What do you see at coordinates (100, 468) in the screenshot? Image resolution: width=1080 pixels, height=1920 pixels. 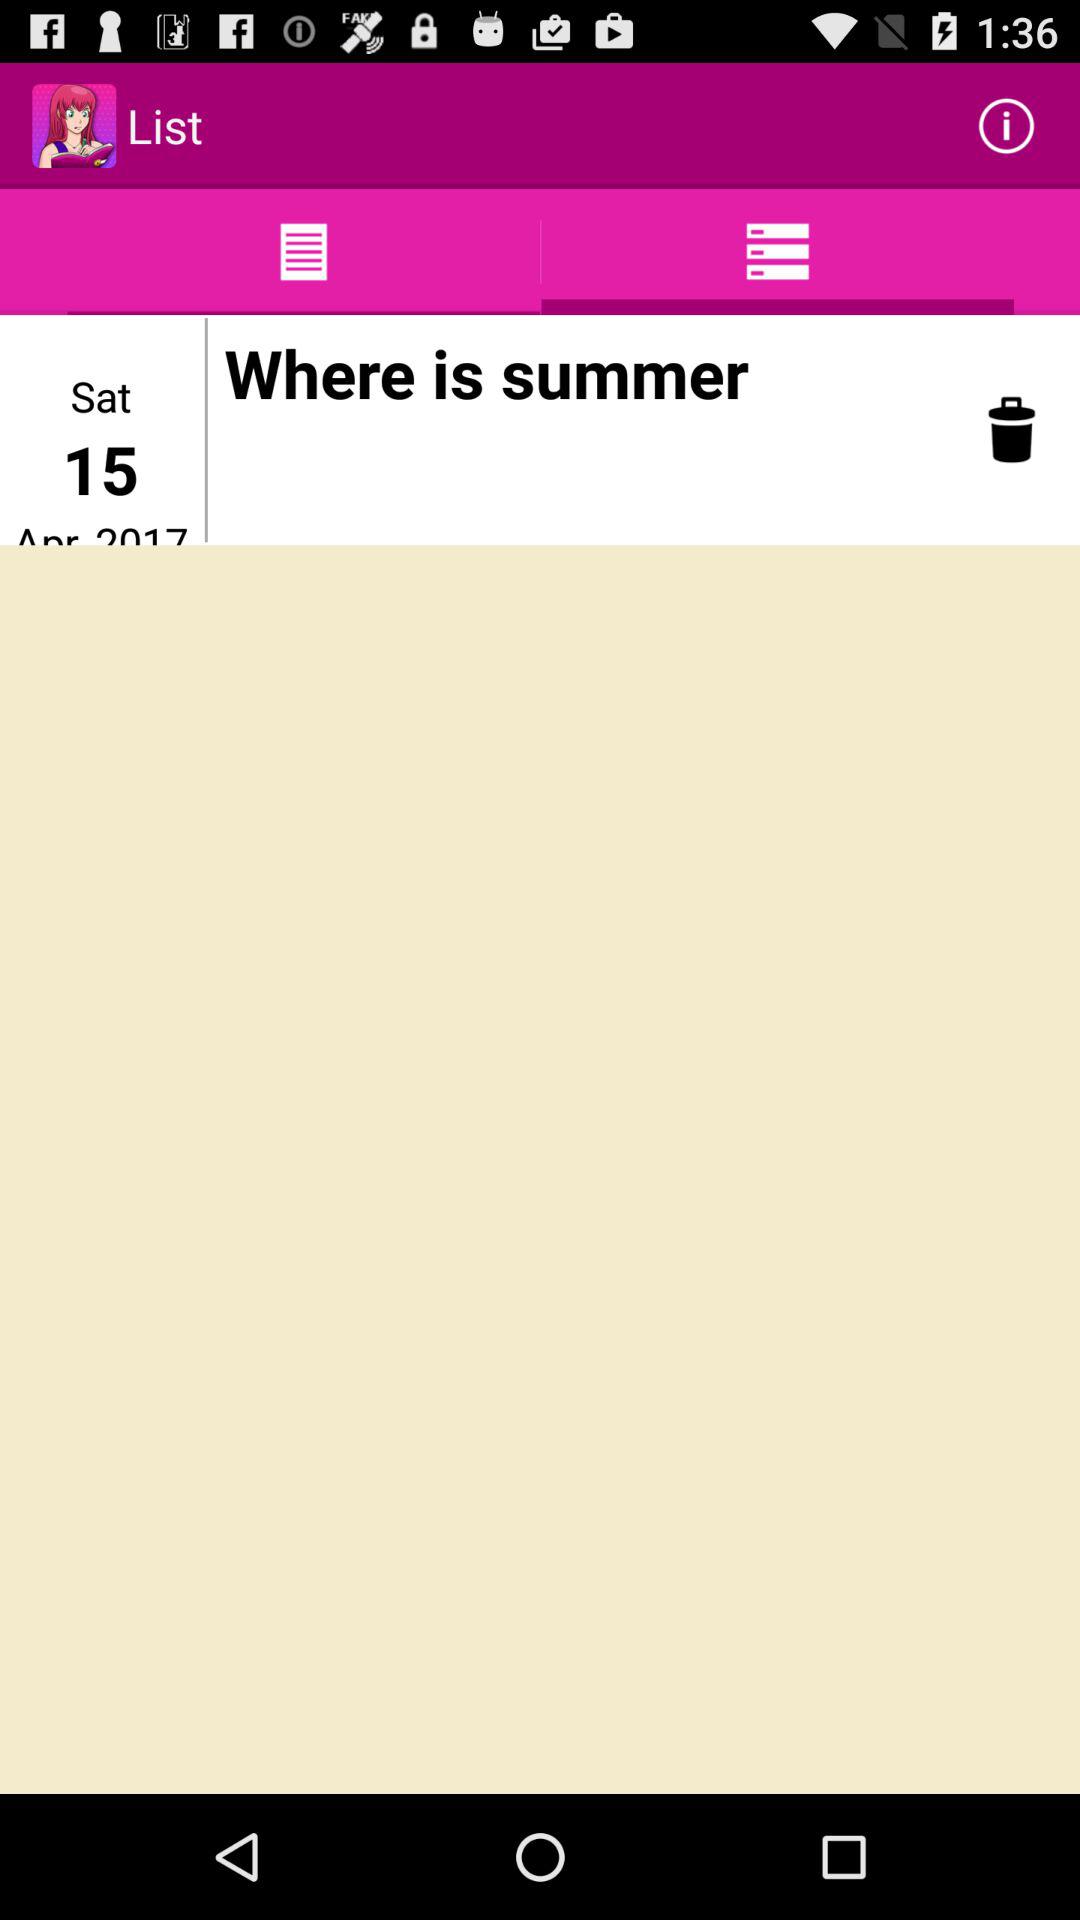 I see `scroll to the 15 icon` at bounding box center [100, 468].